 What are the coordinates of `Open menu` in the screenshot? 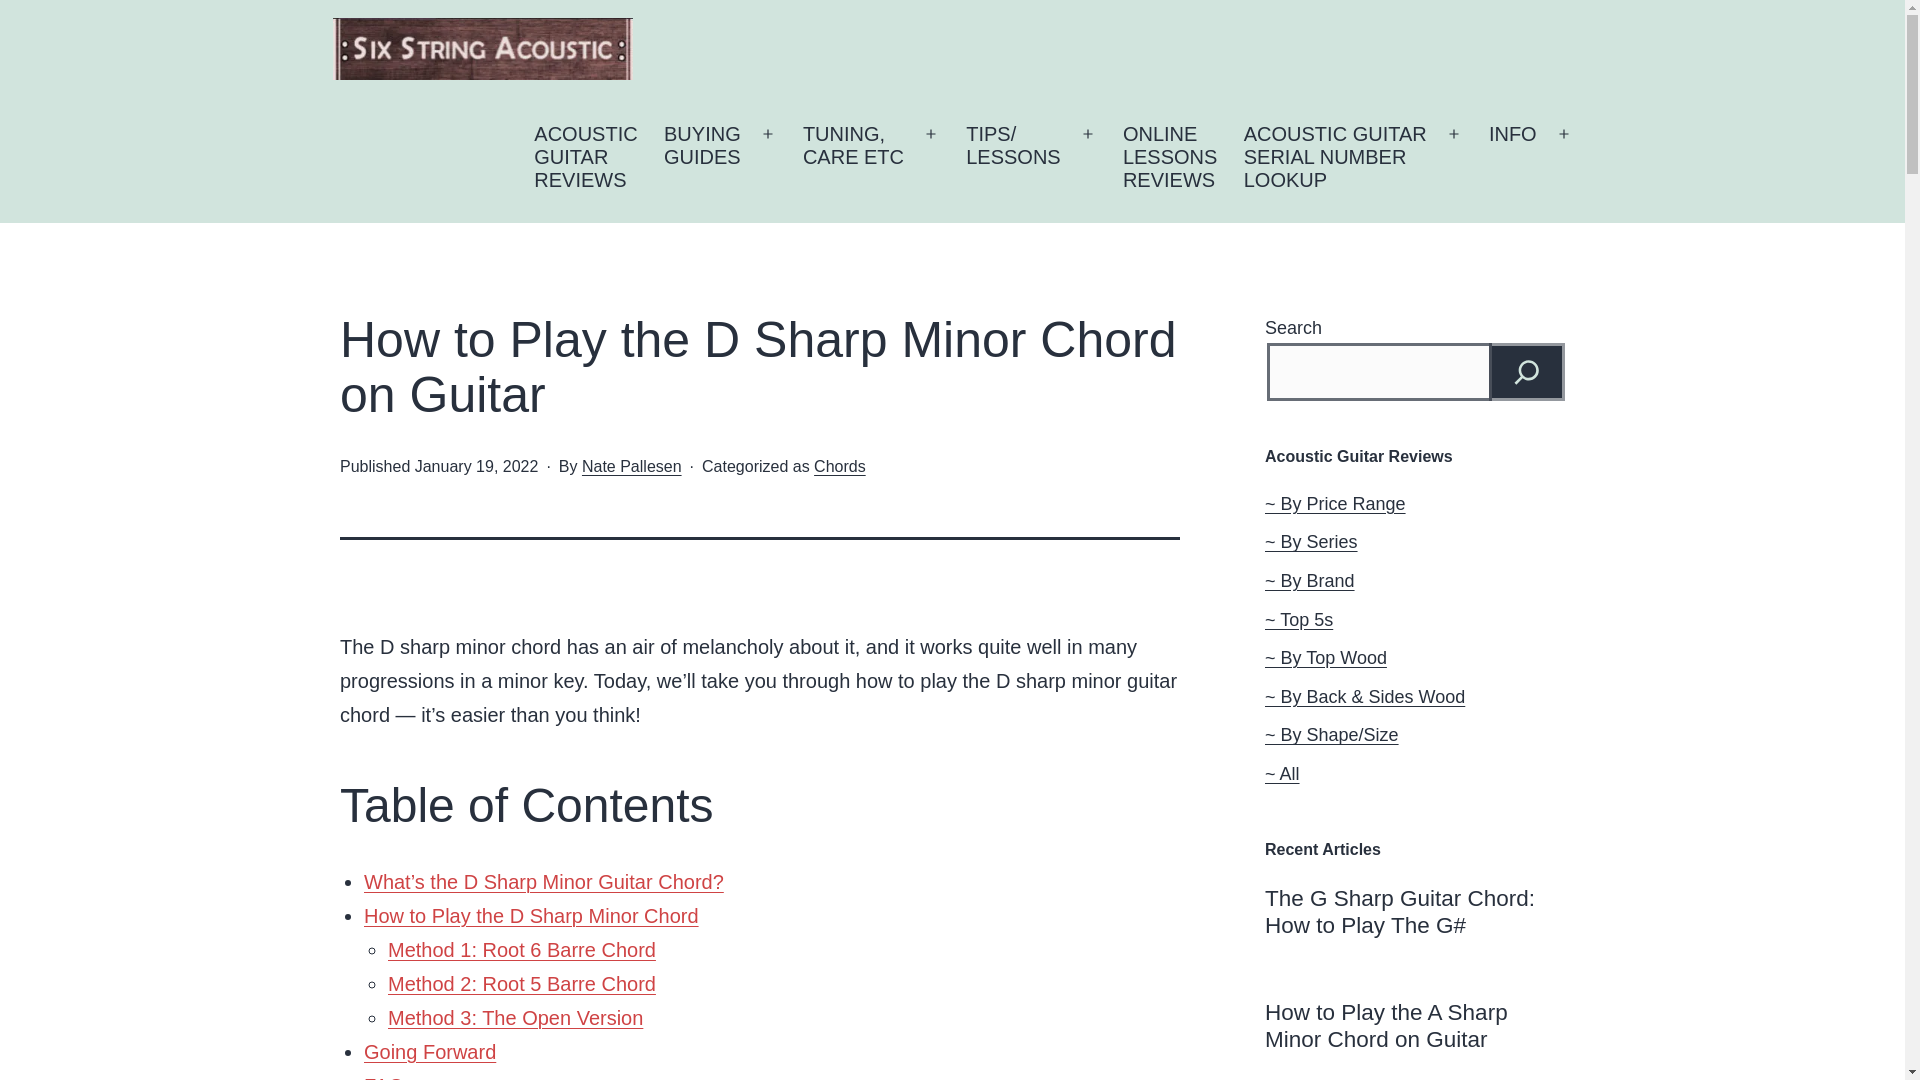 It's located at (930, 134).